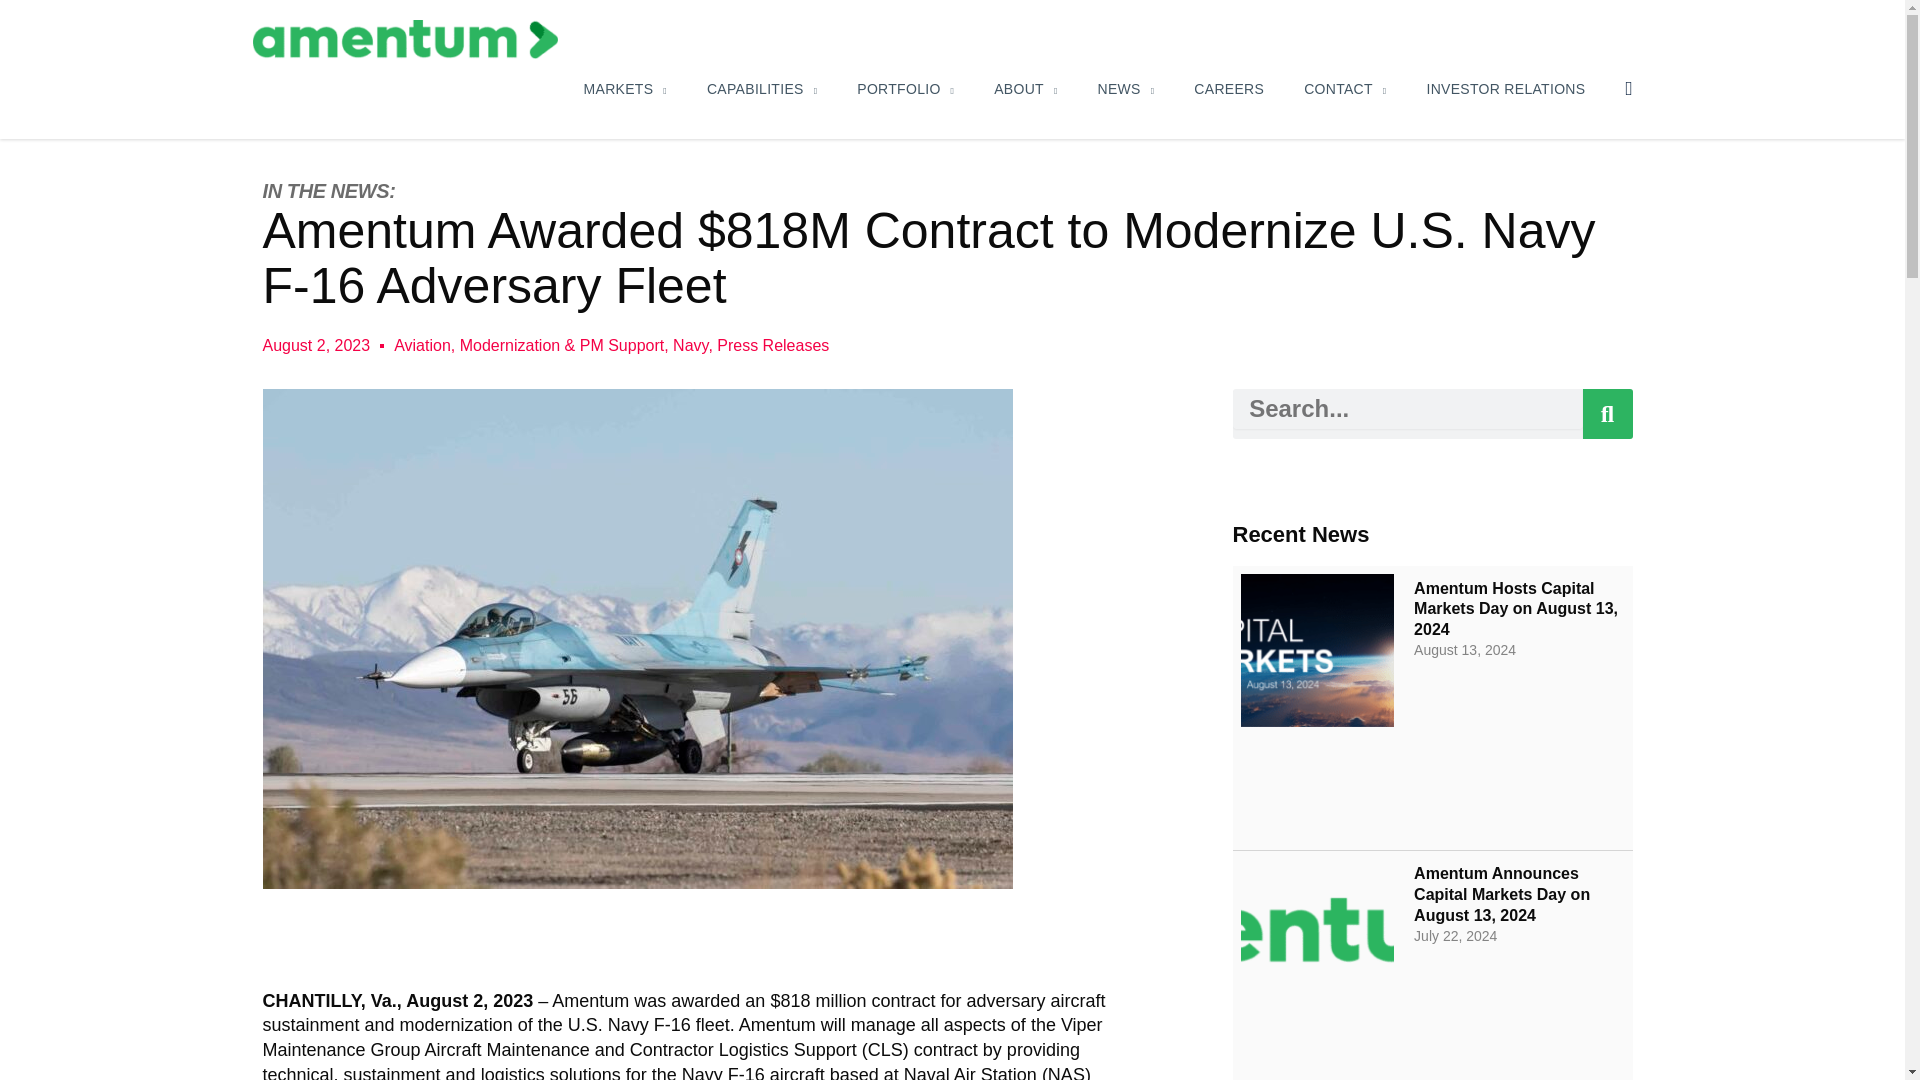 This screenshot has height=1080, width=1920. What do you see at coordinates (762, 88) in the screenshot?
I see `CAPABILITIES` at bounding box center [762, 88].